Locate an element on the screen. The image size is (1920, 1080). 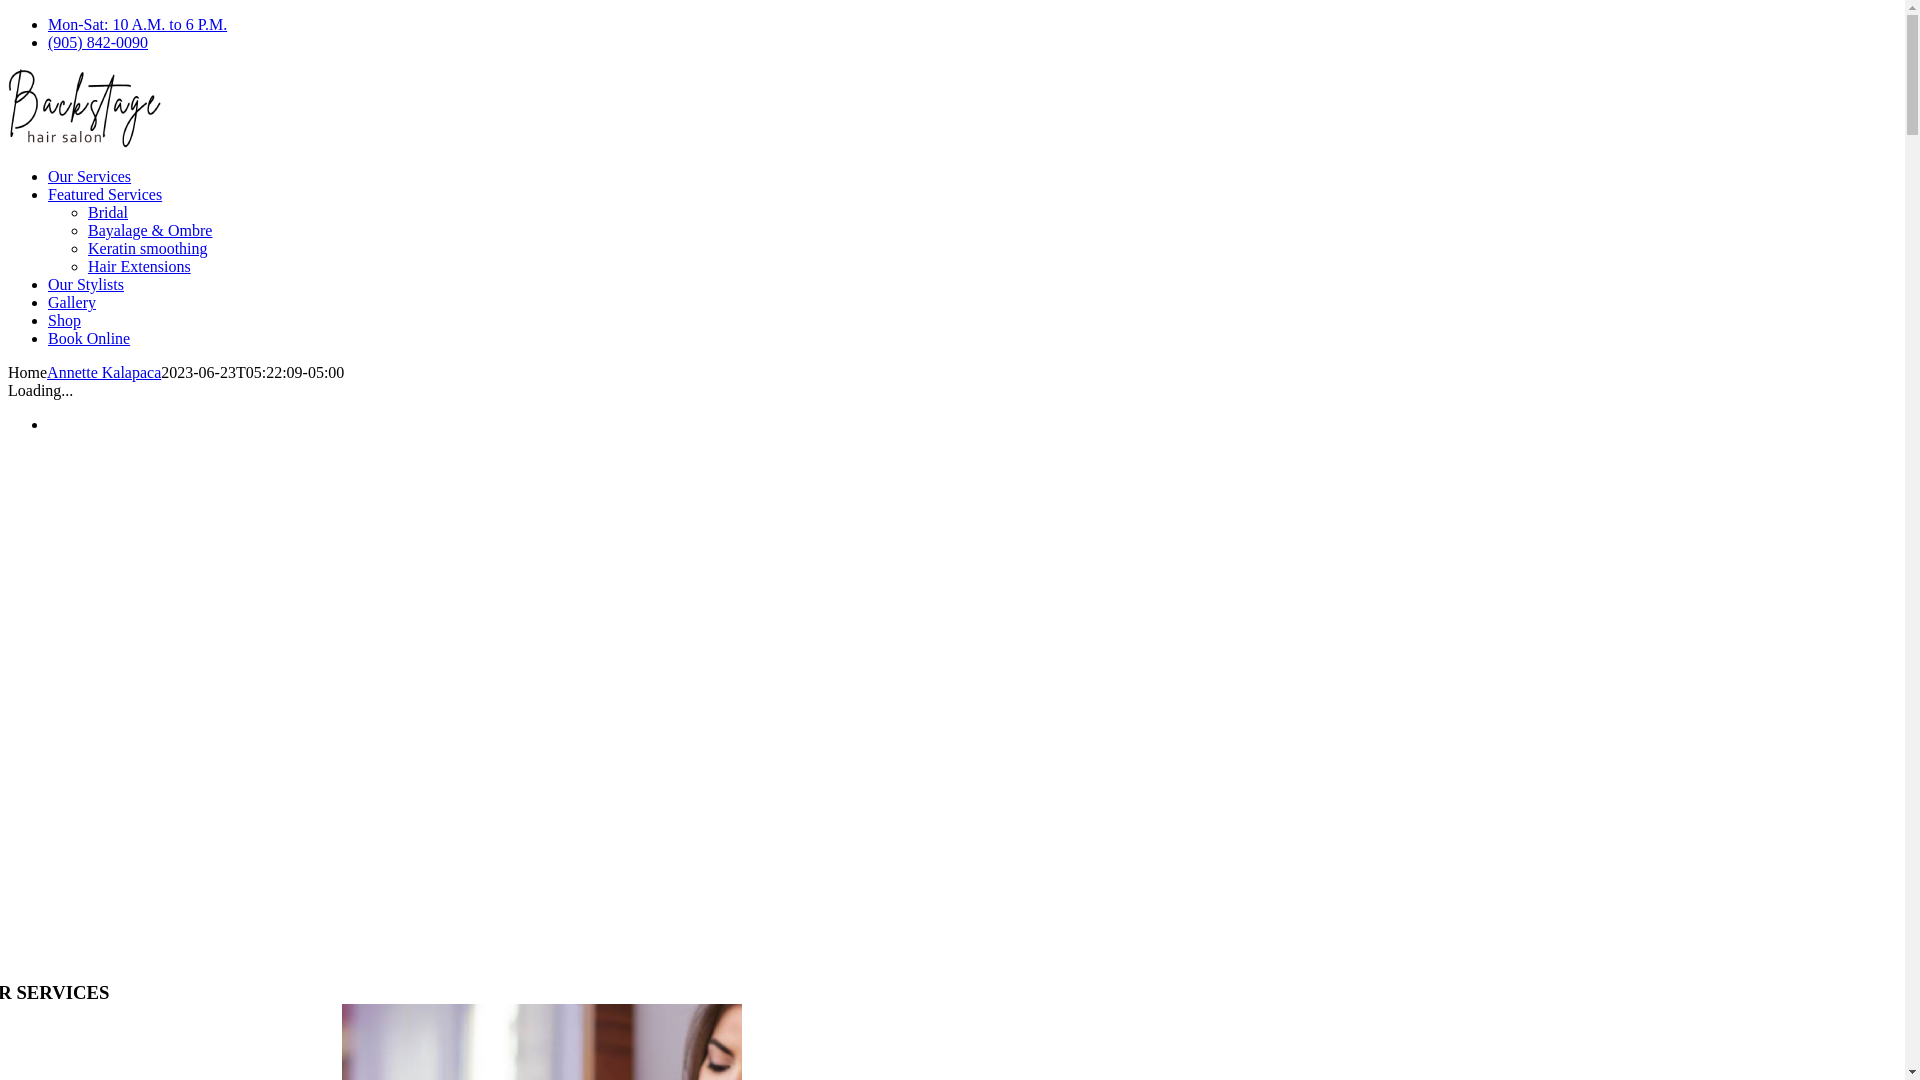
Mon-Sat: 10 A.M. to 6 P.M. is located at coordinates (138, 24).